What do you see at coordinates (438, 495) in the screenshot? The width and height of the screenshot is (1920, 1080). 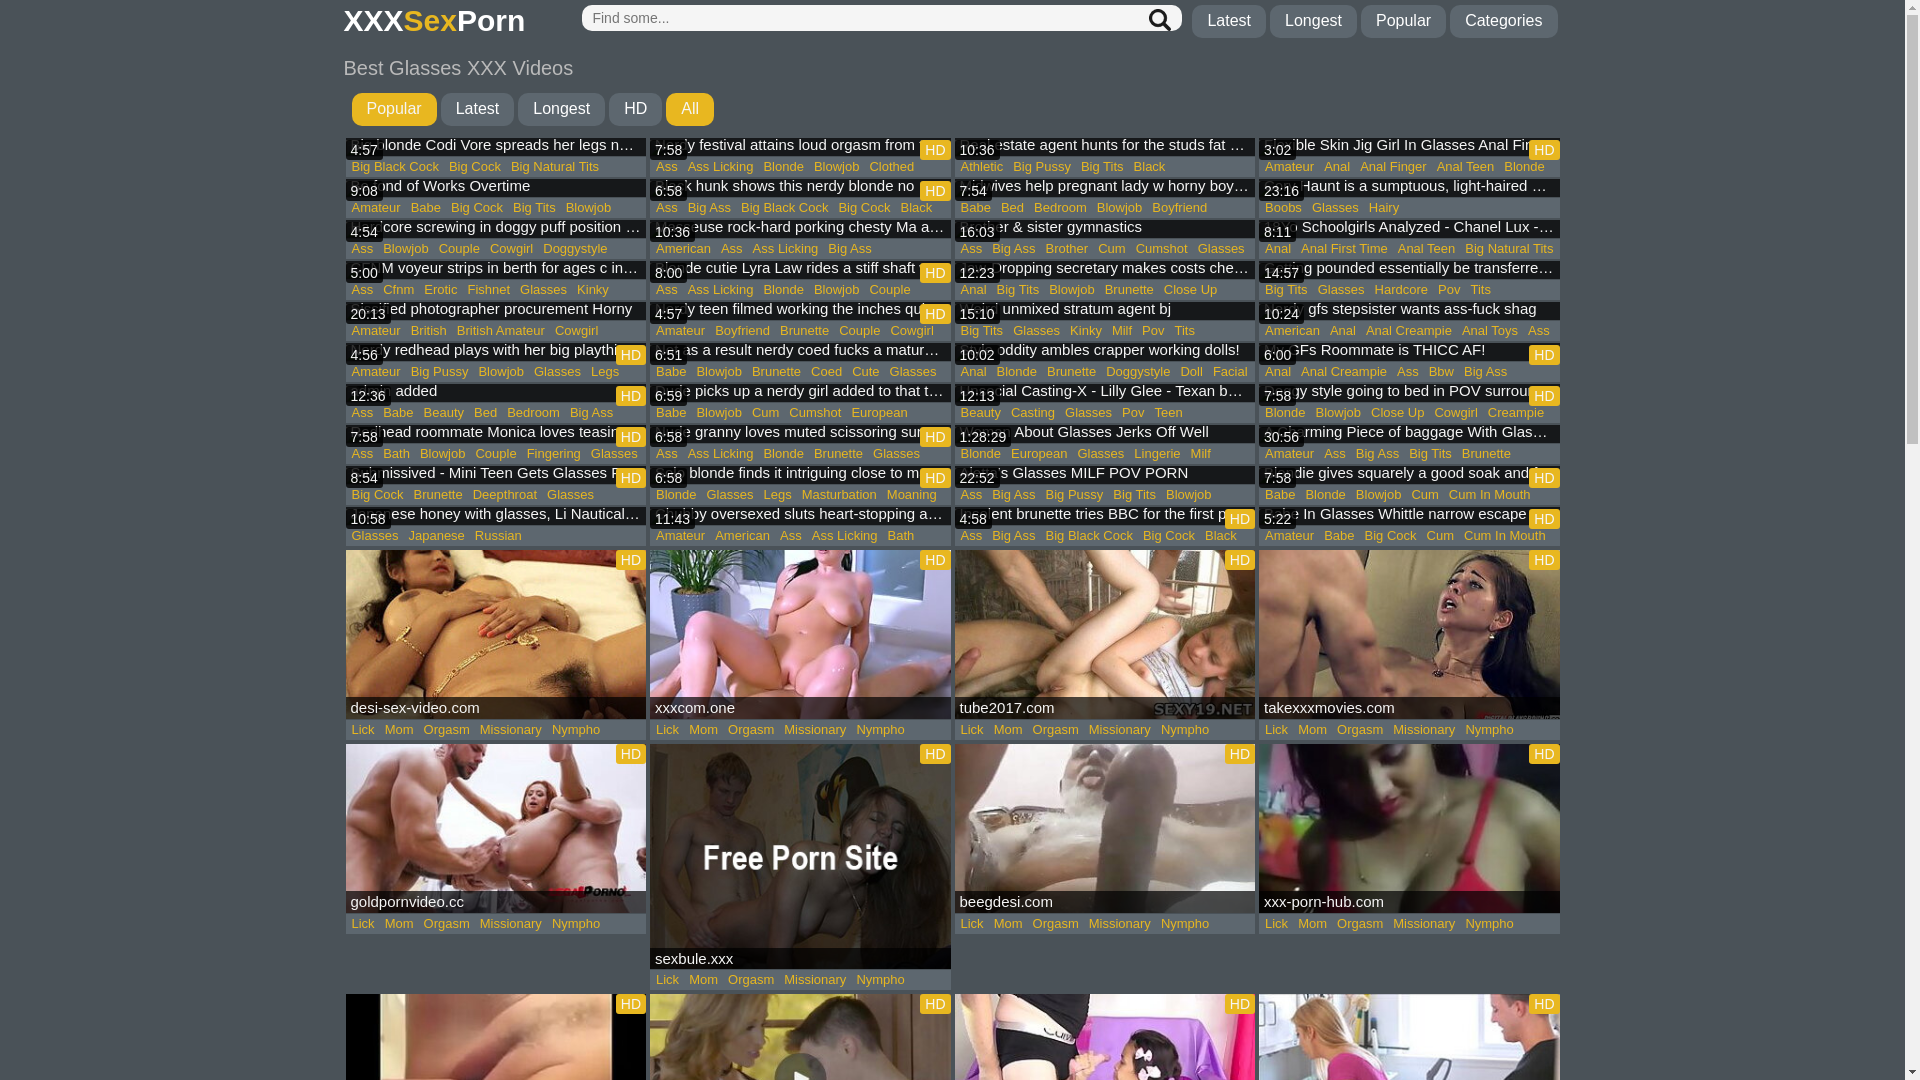 I see `Brunette` at bounding box center [438, 495].